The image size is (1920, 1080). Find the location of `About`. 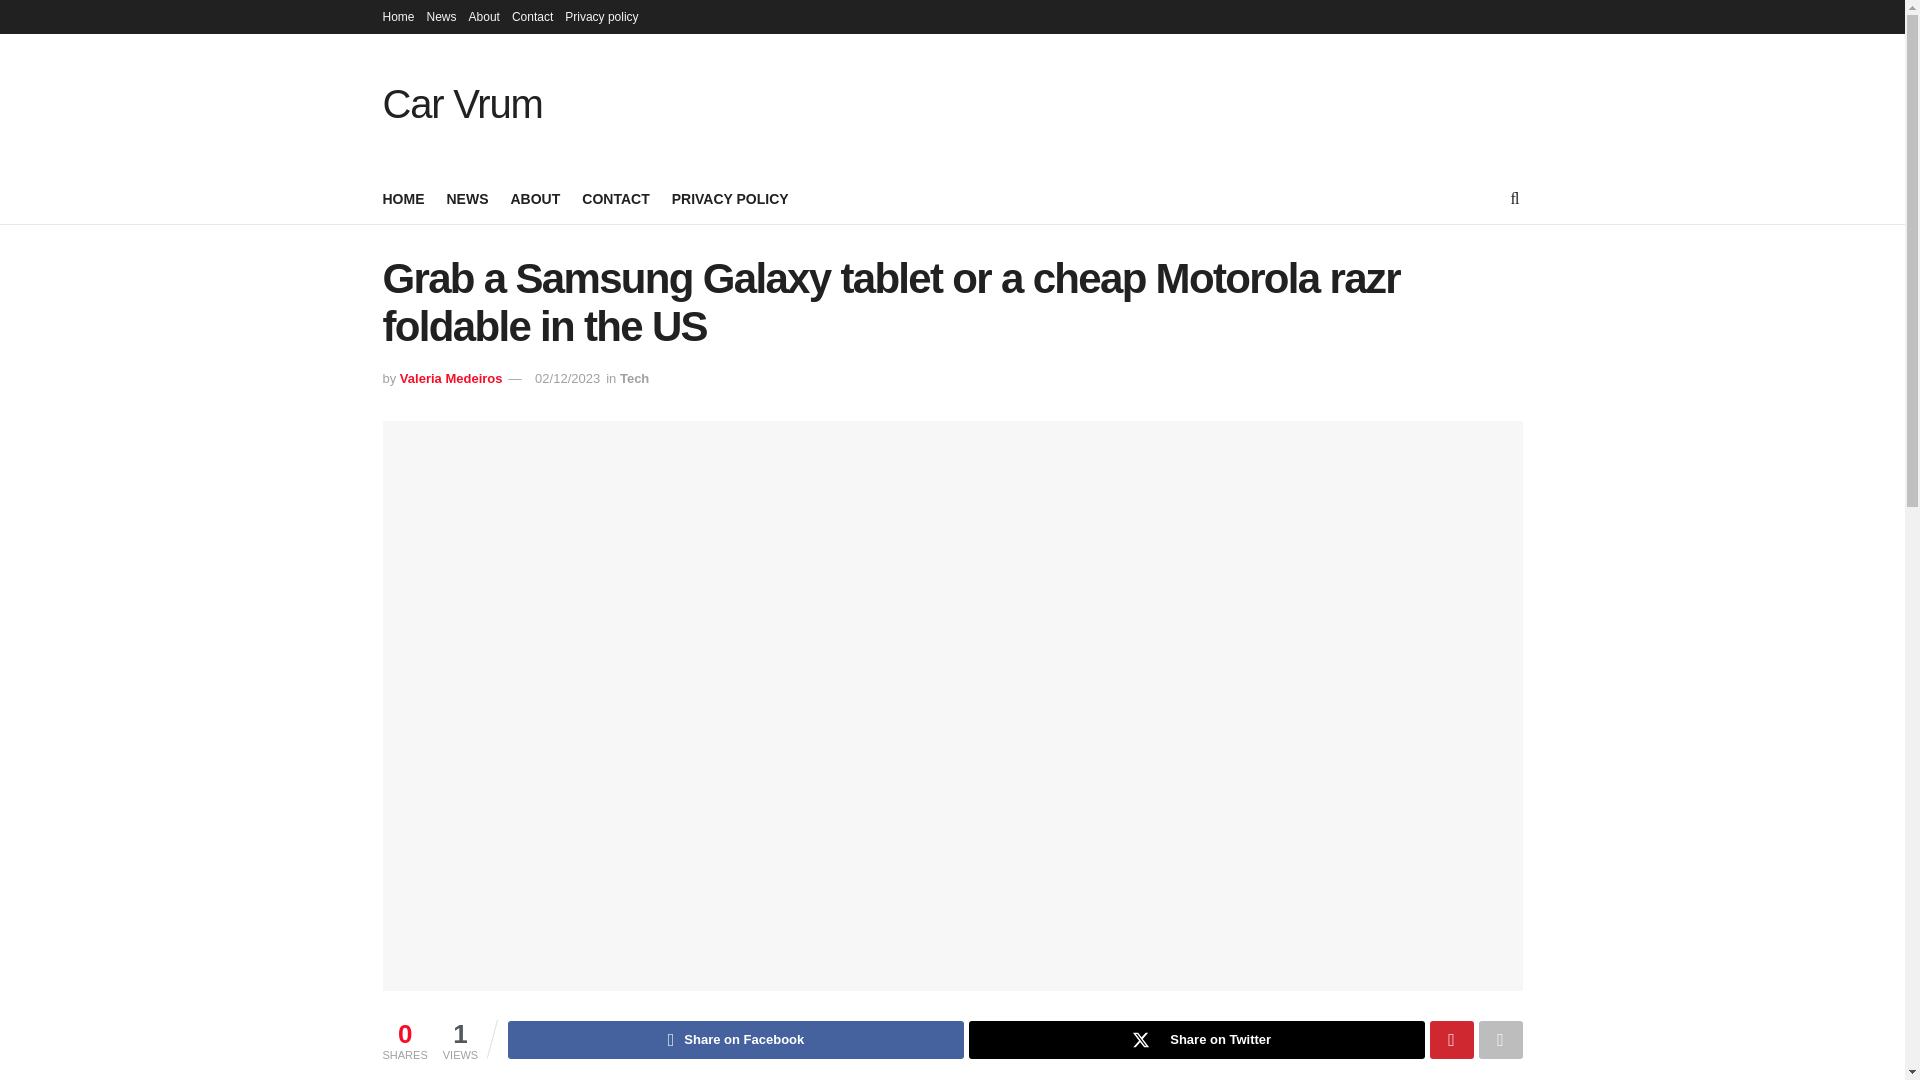

About is located at coordinates (484, 16).